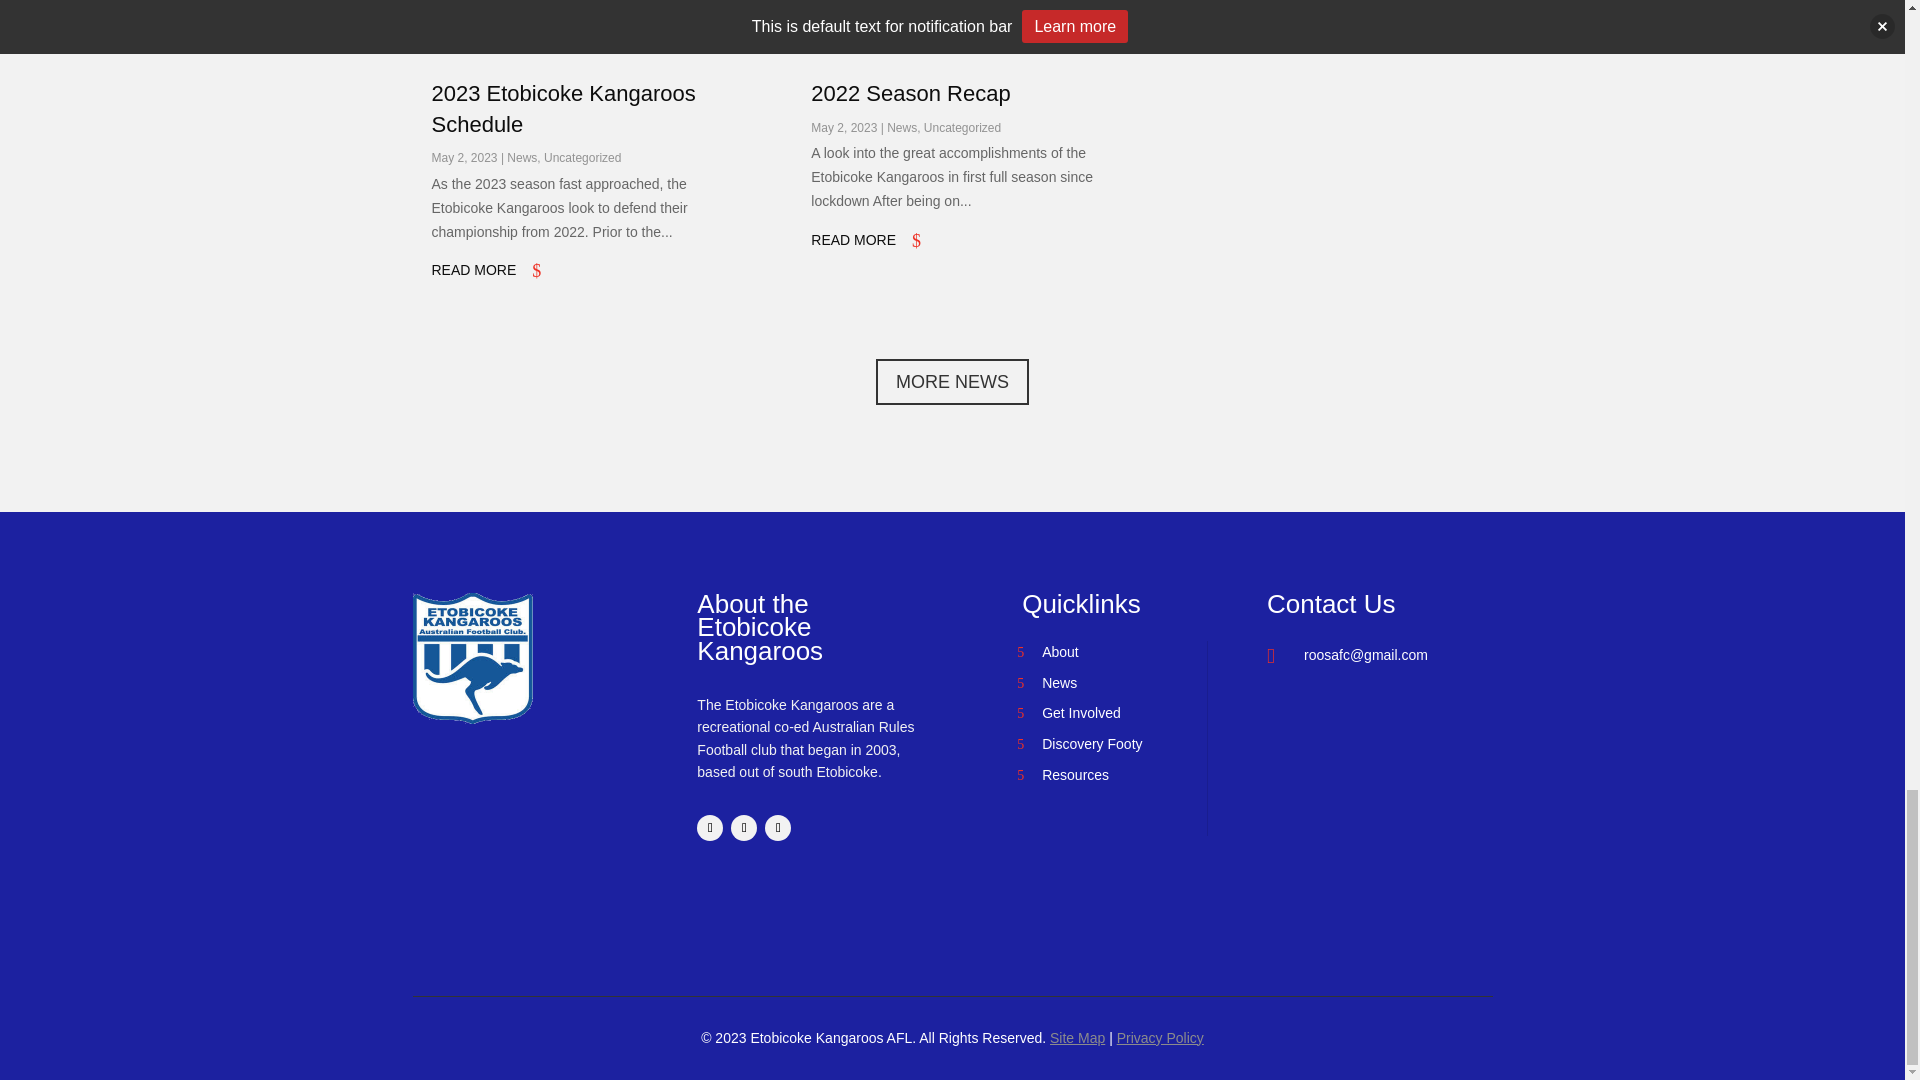 The image size is (1920, 1080). I want to click on News, so click(902, 128).